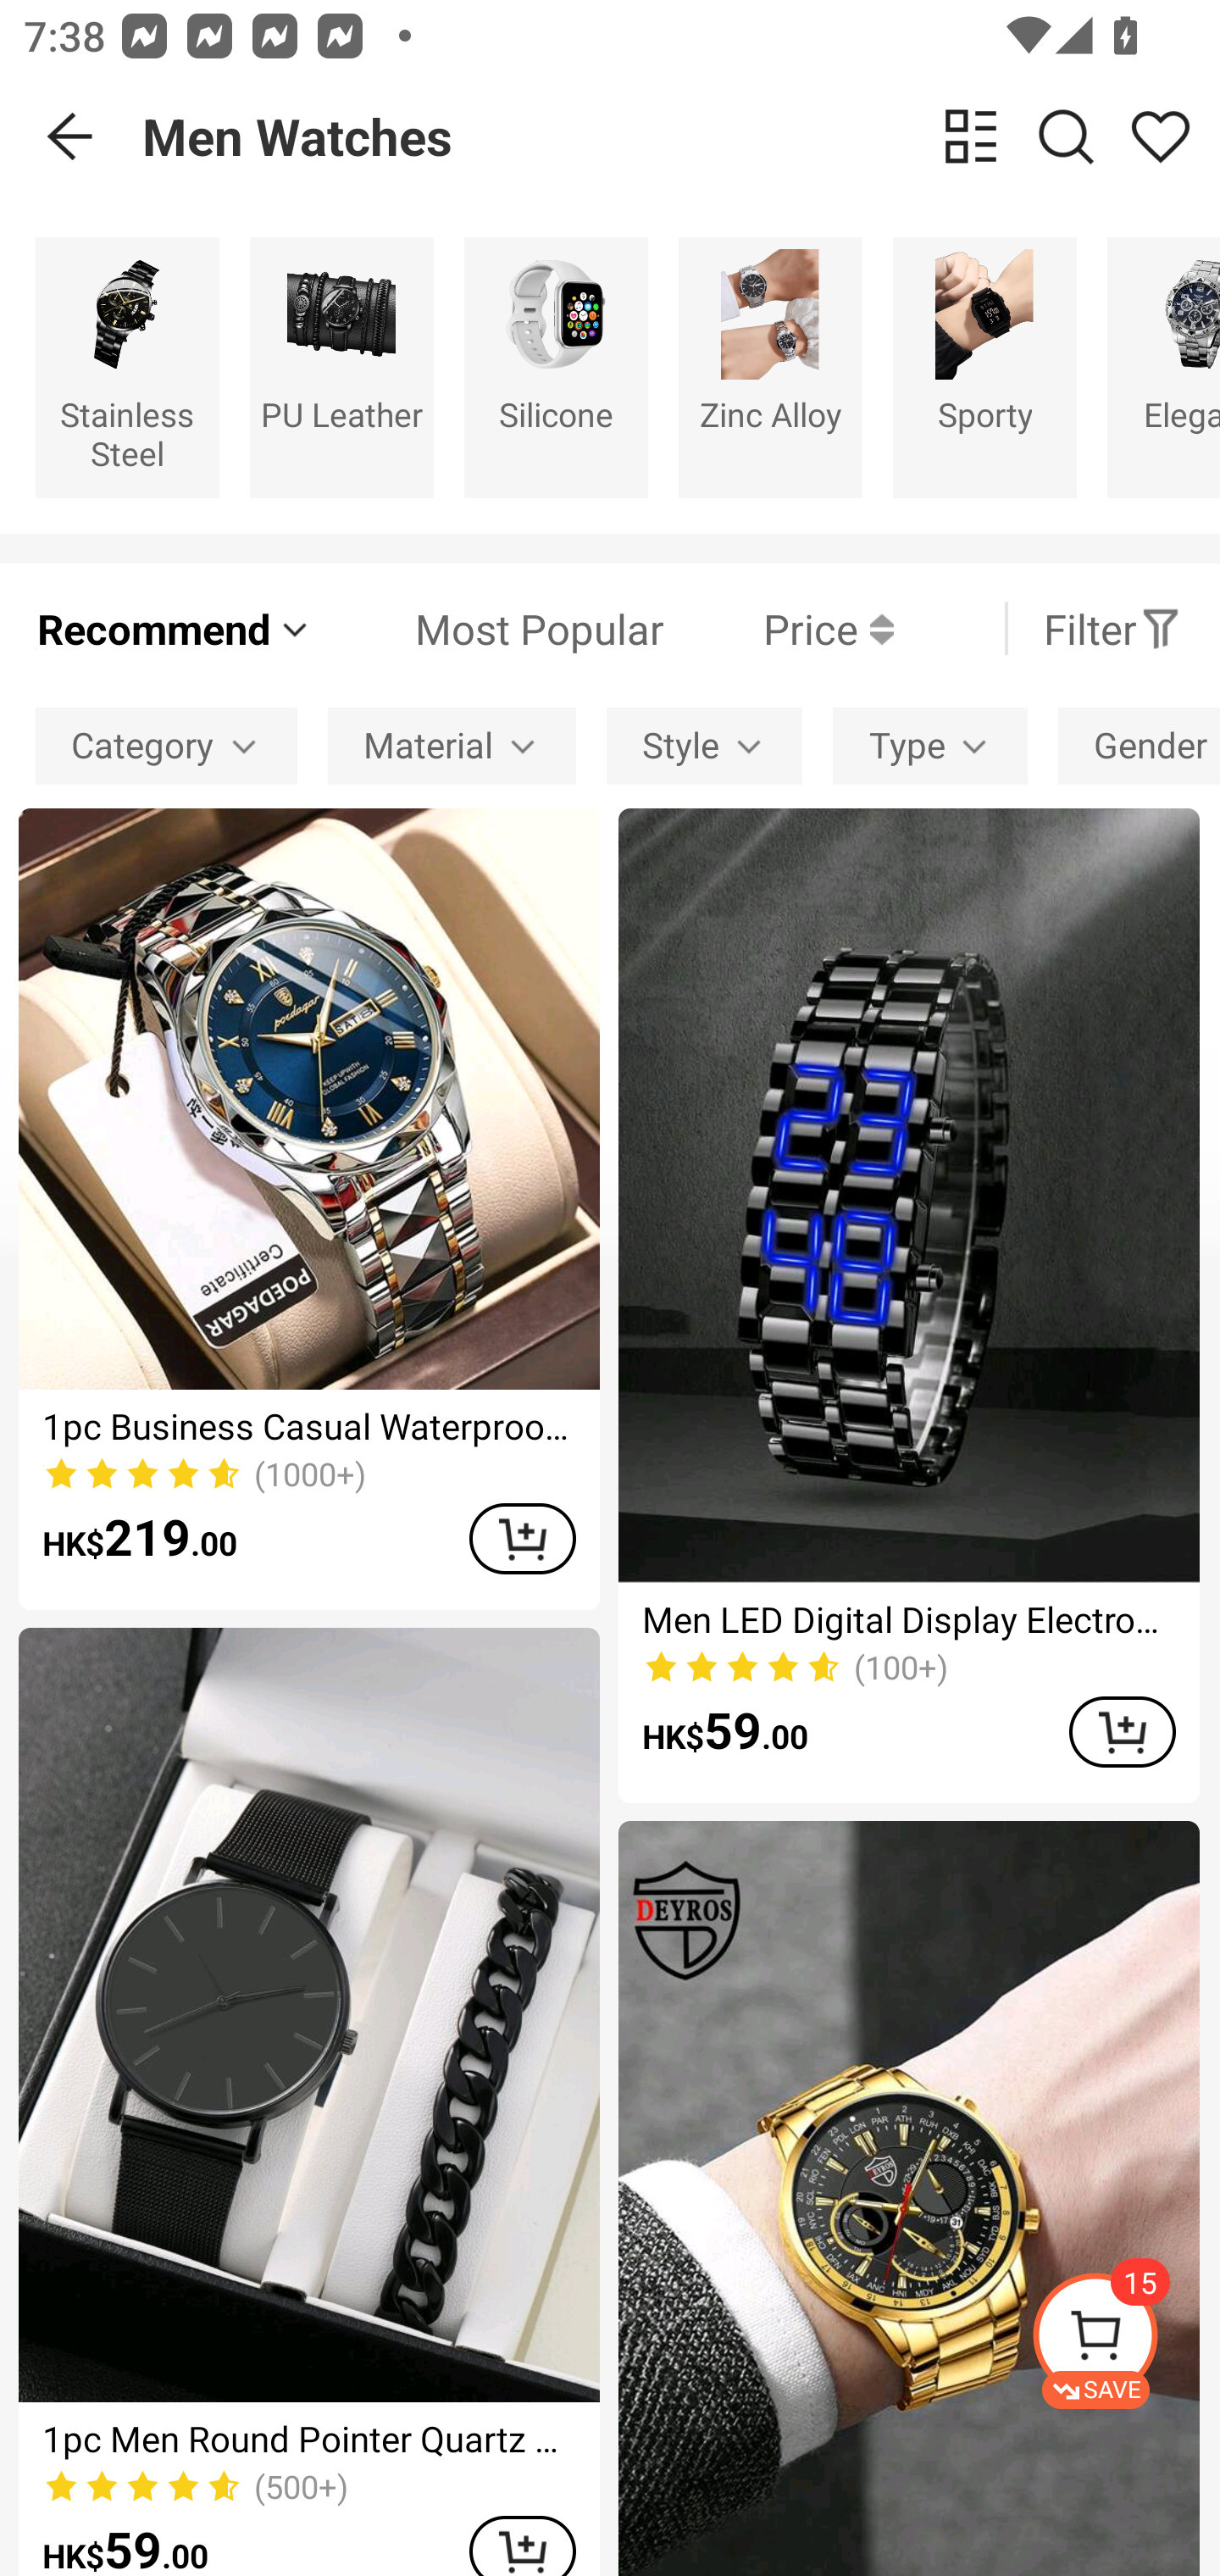  Describe the element at coordinates (704, 747) in the screenshot. I see `Style` at that location.